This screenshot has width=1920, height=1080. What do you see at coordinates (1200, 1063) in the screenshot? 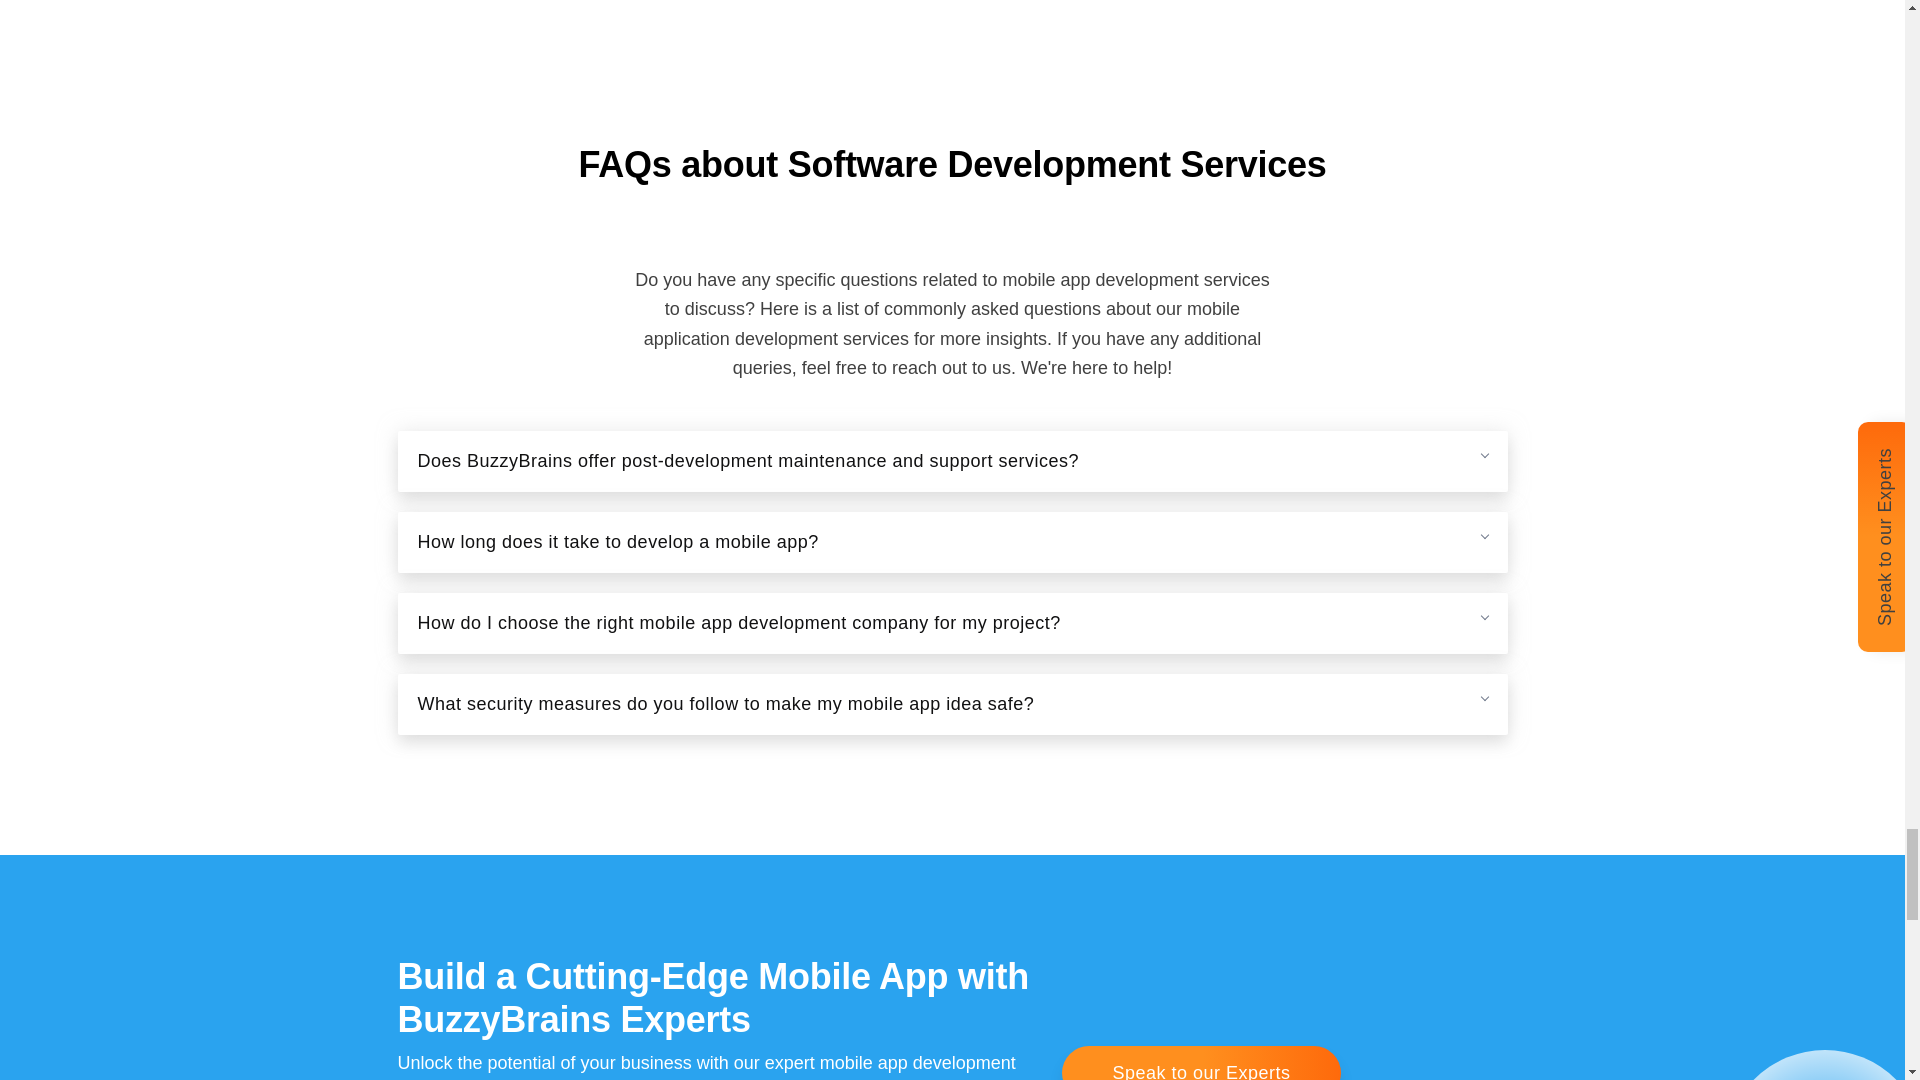
I see `Speak to our Experts` at bounding box center [1200, 1063].